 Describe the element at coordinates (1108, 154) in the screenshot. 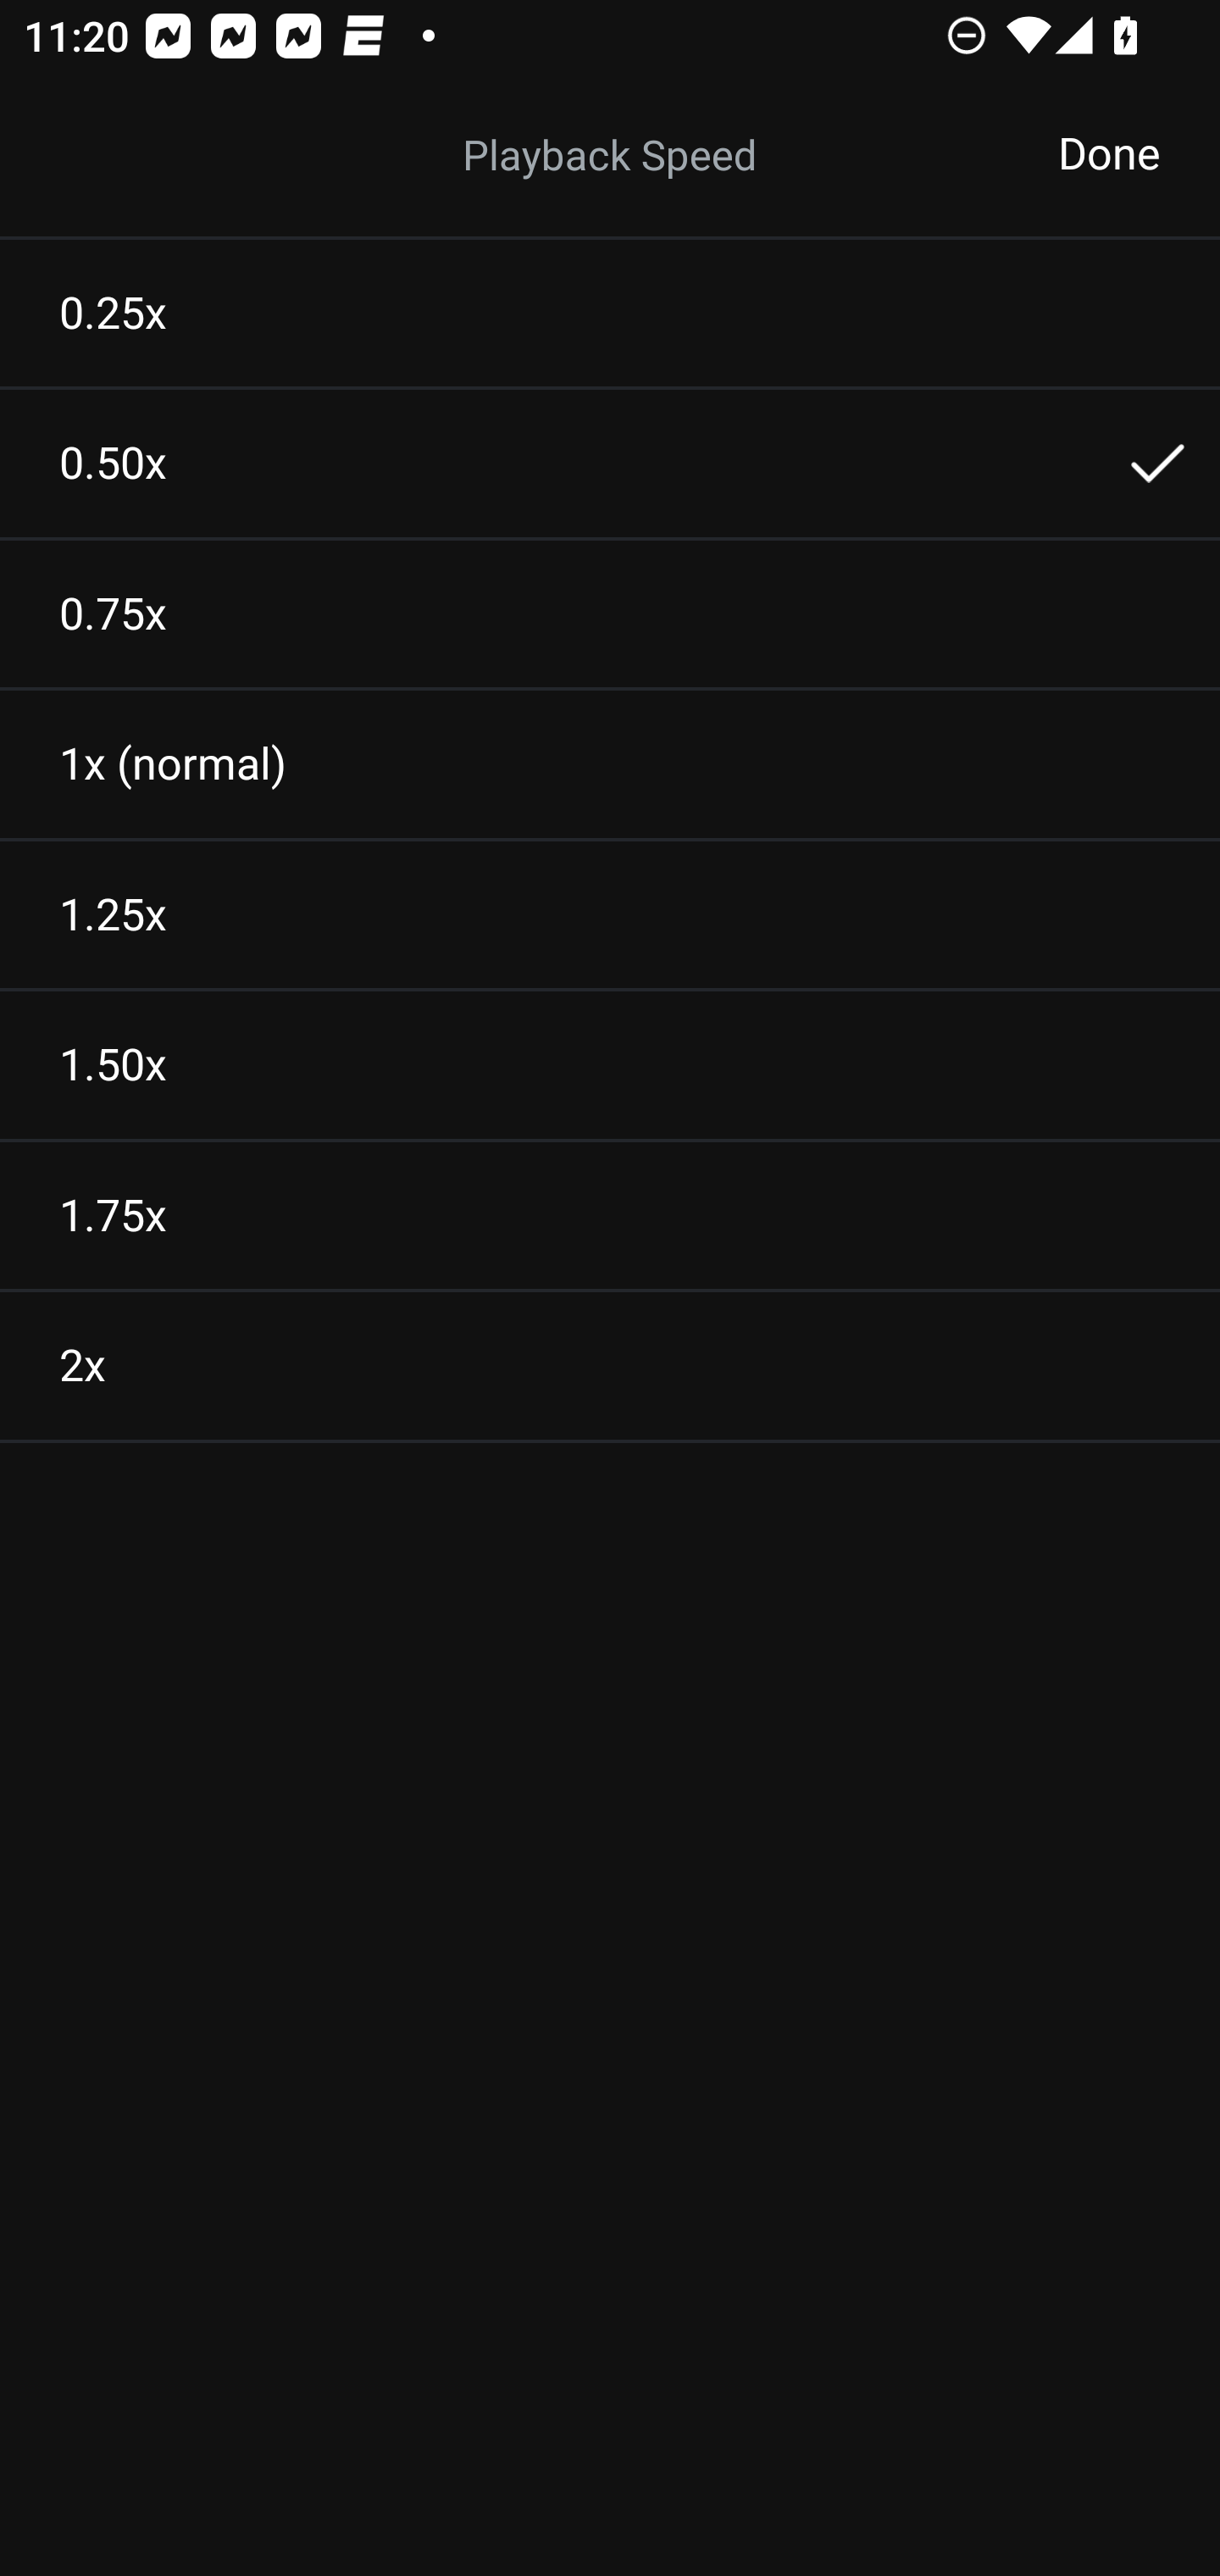

I see `Done` at that location.